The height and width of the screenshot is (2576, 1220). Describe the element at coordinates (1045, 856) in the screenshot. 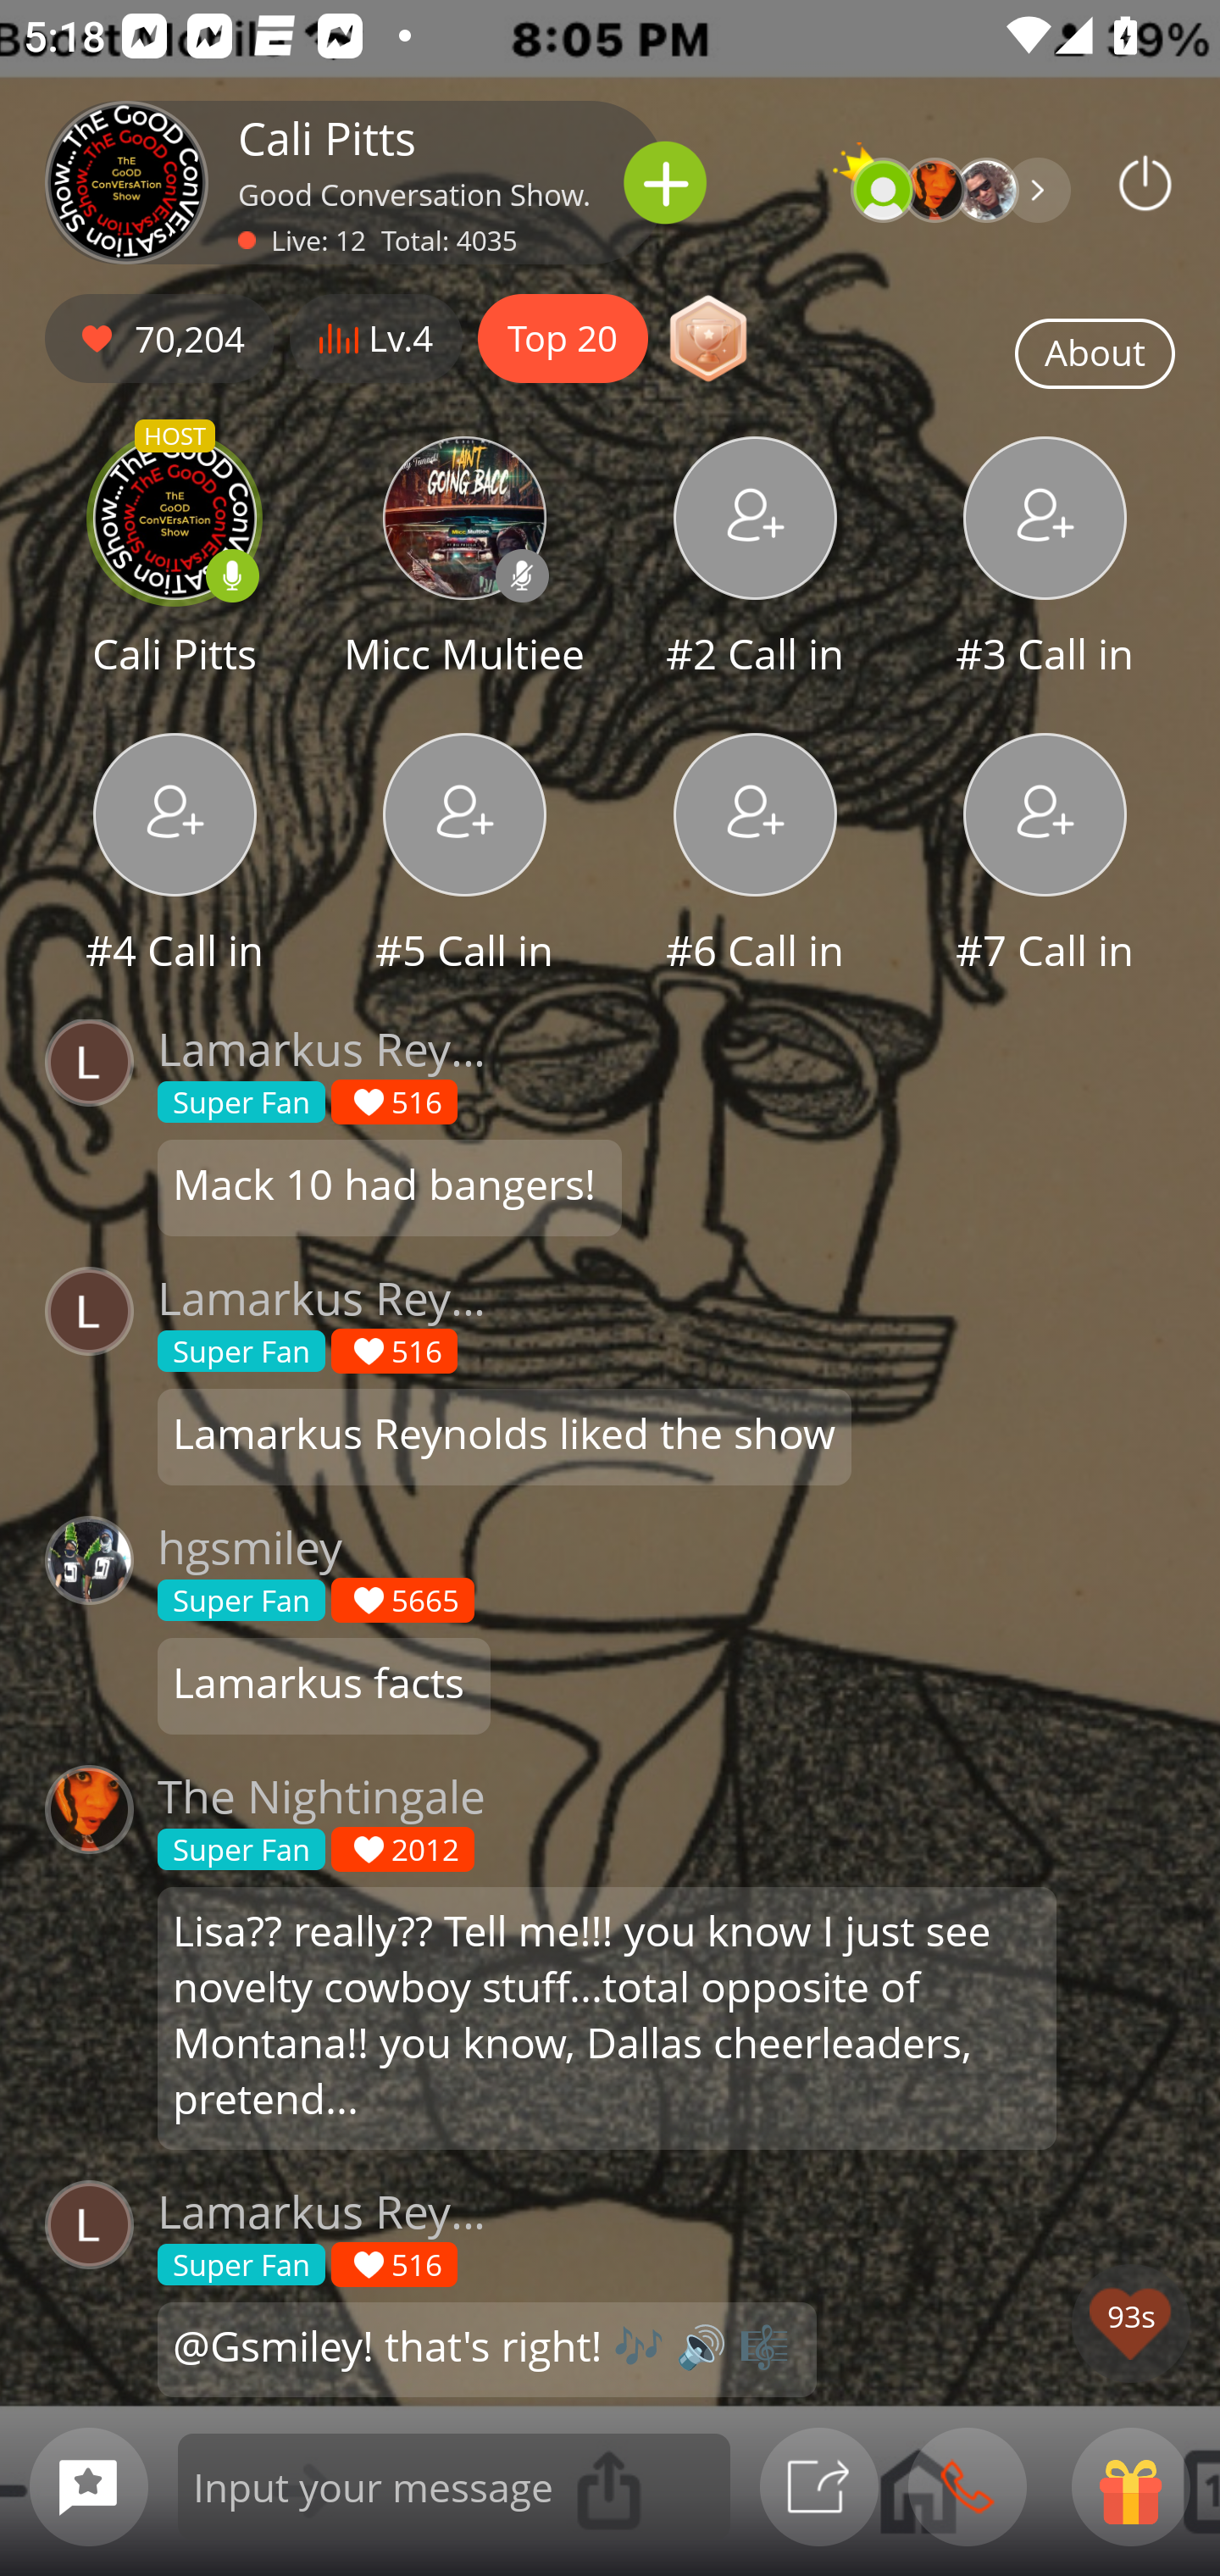

I see `#7 Call in` at that location.